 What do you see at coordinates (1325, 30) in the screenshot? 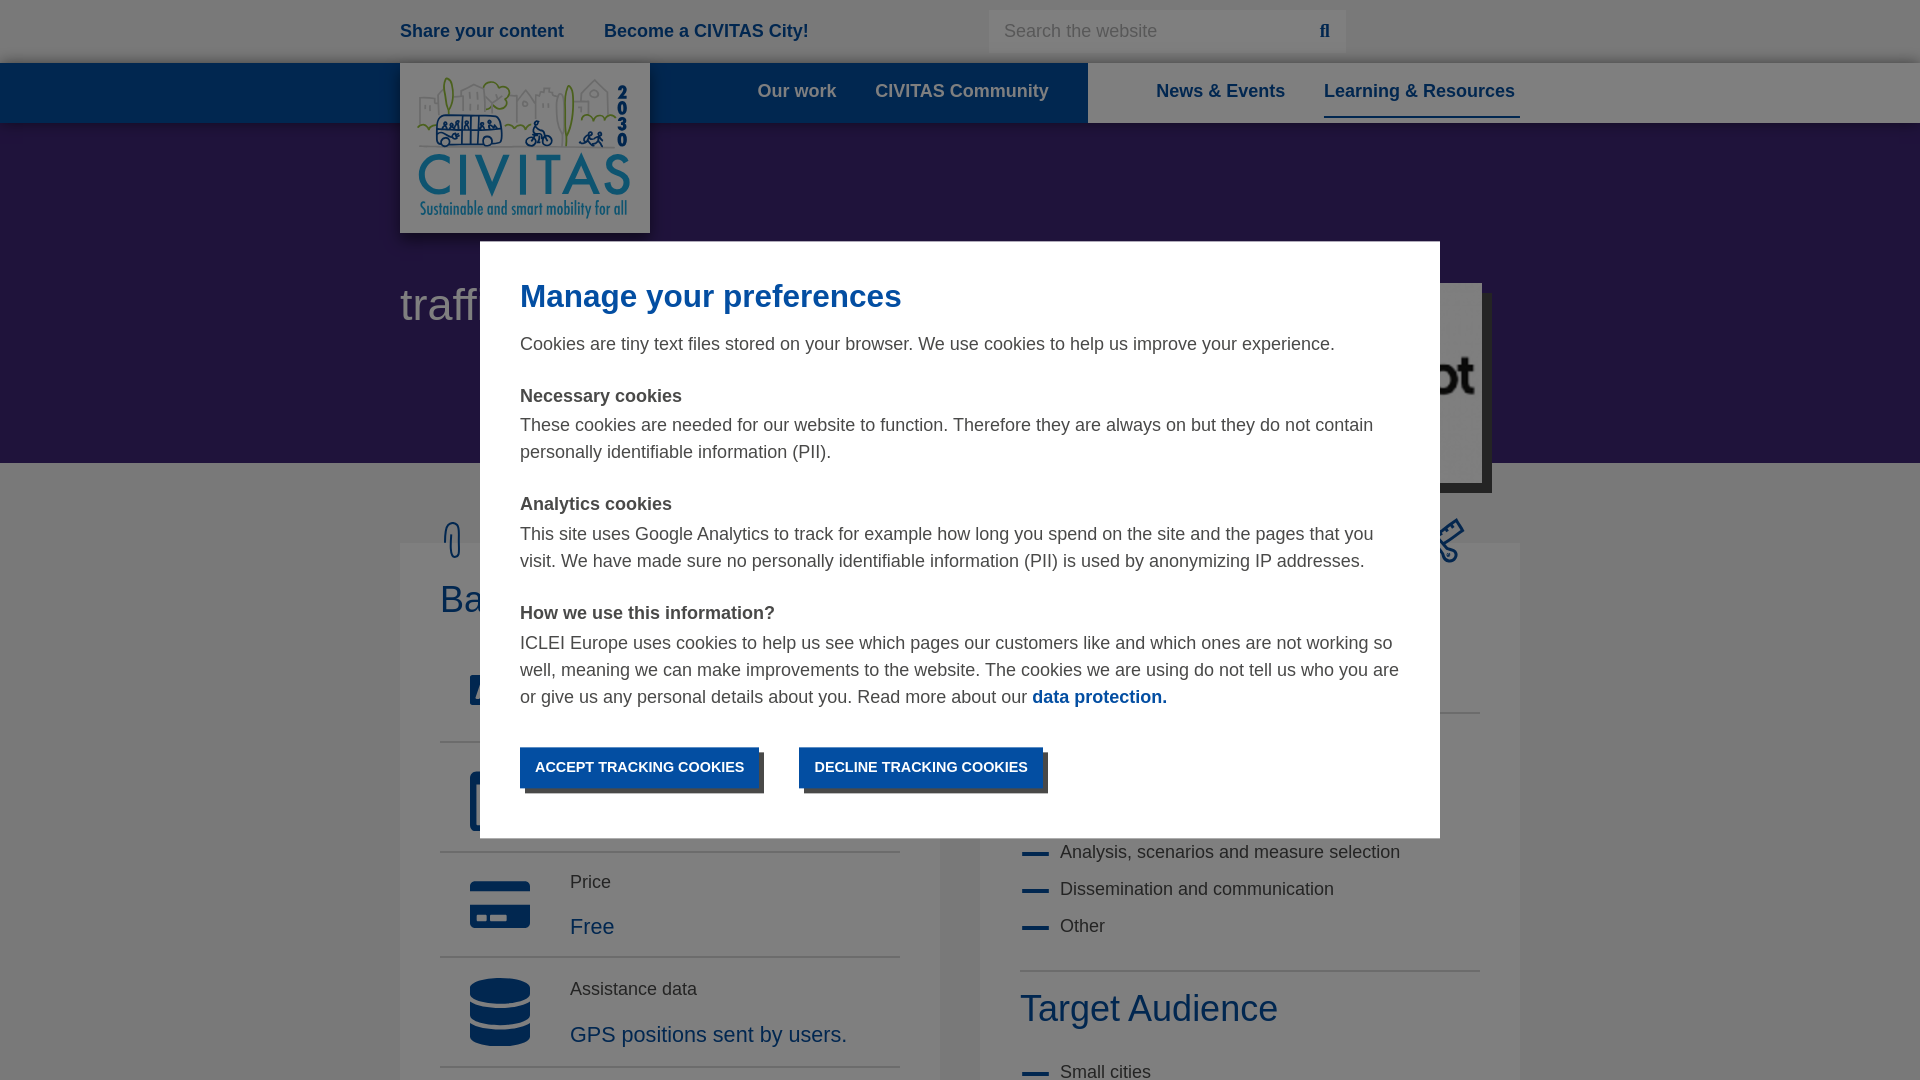
I see `Apply` at bounding box center [1325, 30].